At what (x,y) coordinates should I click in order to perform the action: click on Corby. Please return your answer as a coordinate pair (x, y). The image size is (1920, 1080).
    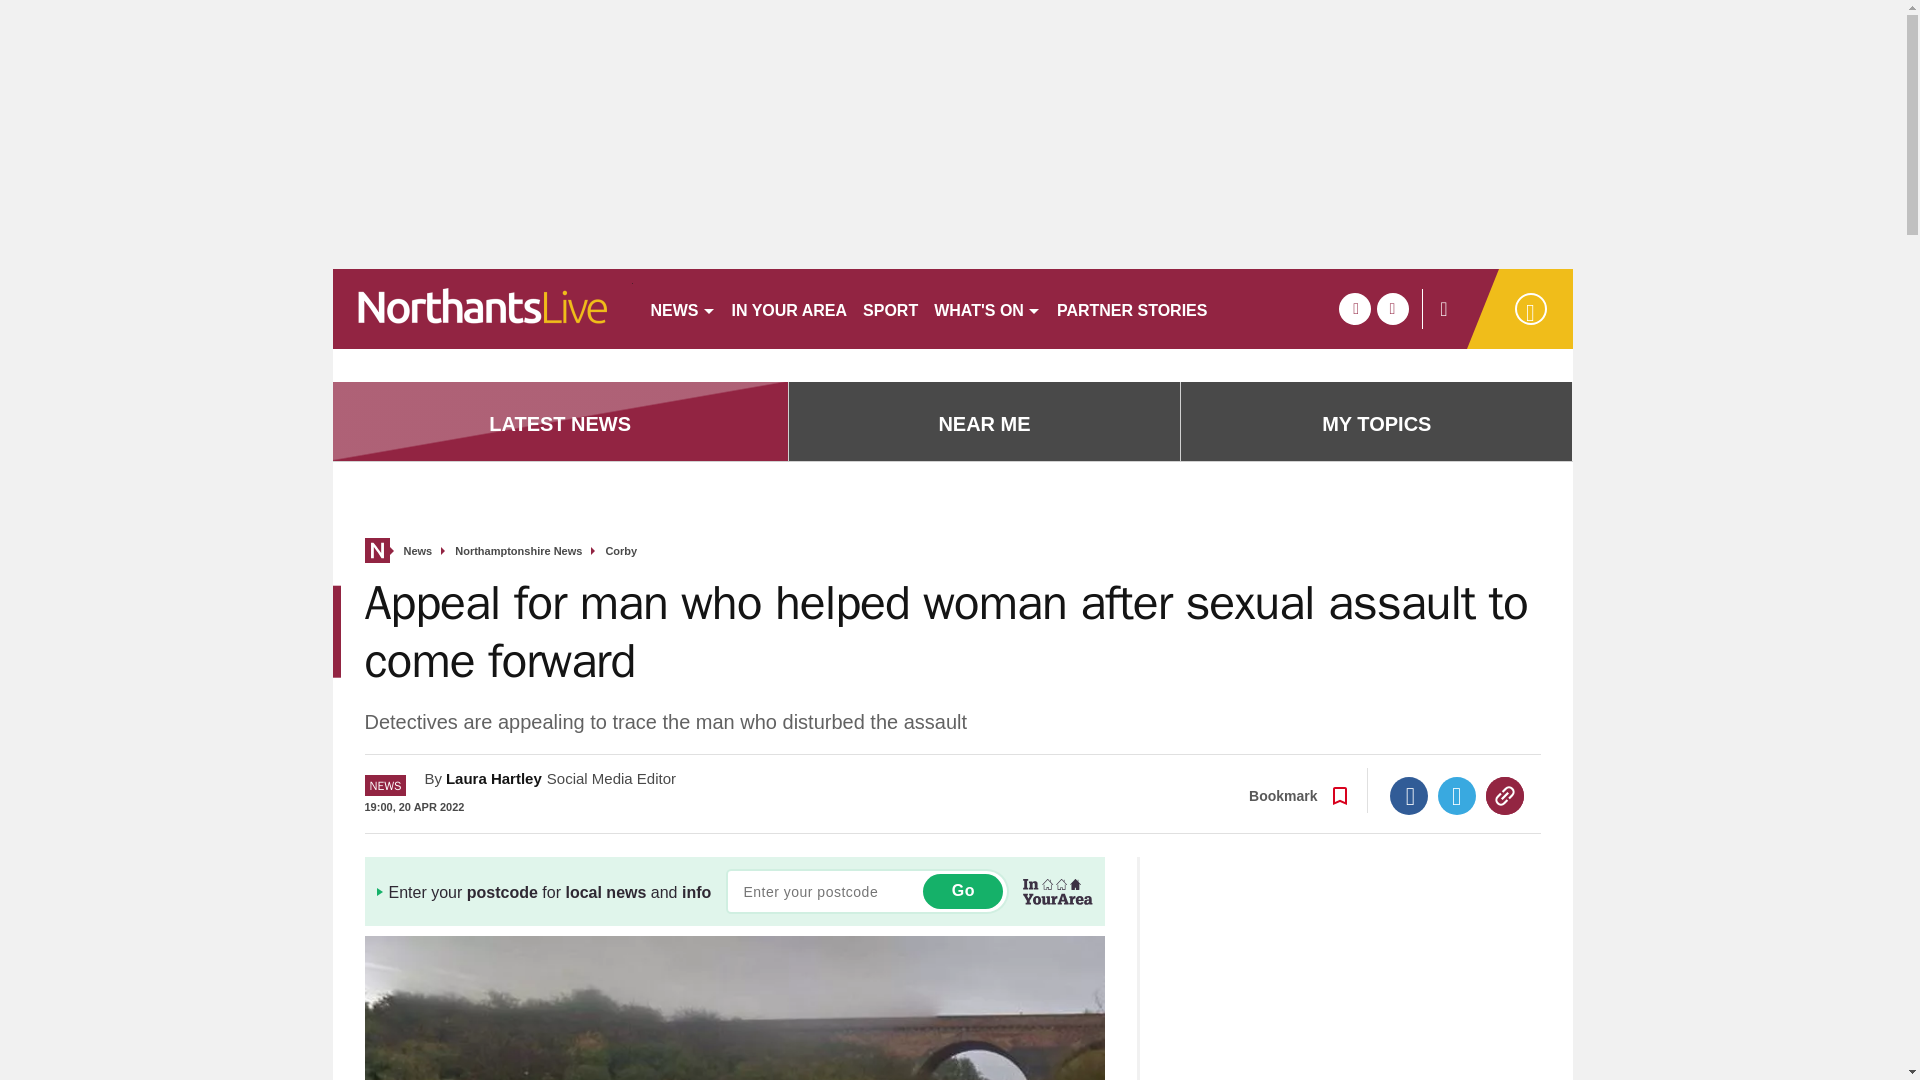
    Looking at the image, I should click on (620, 552).